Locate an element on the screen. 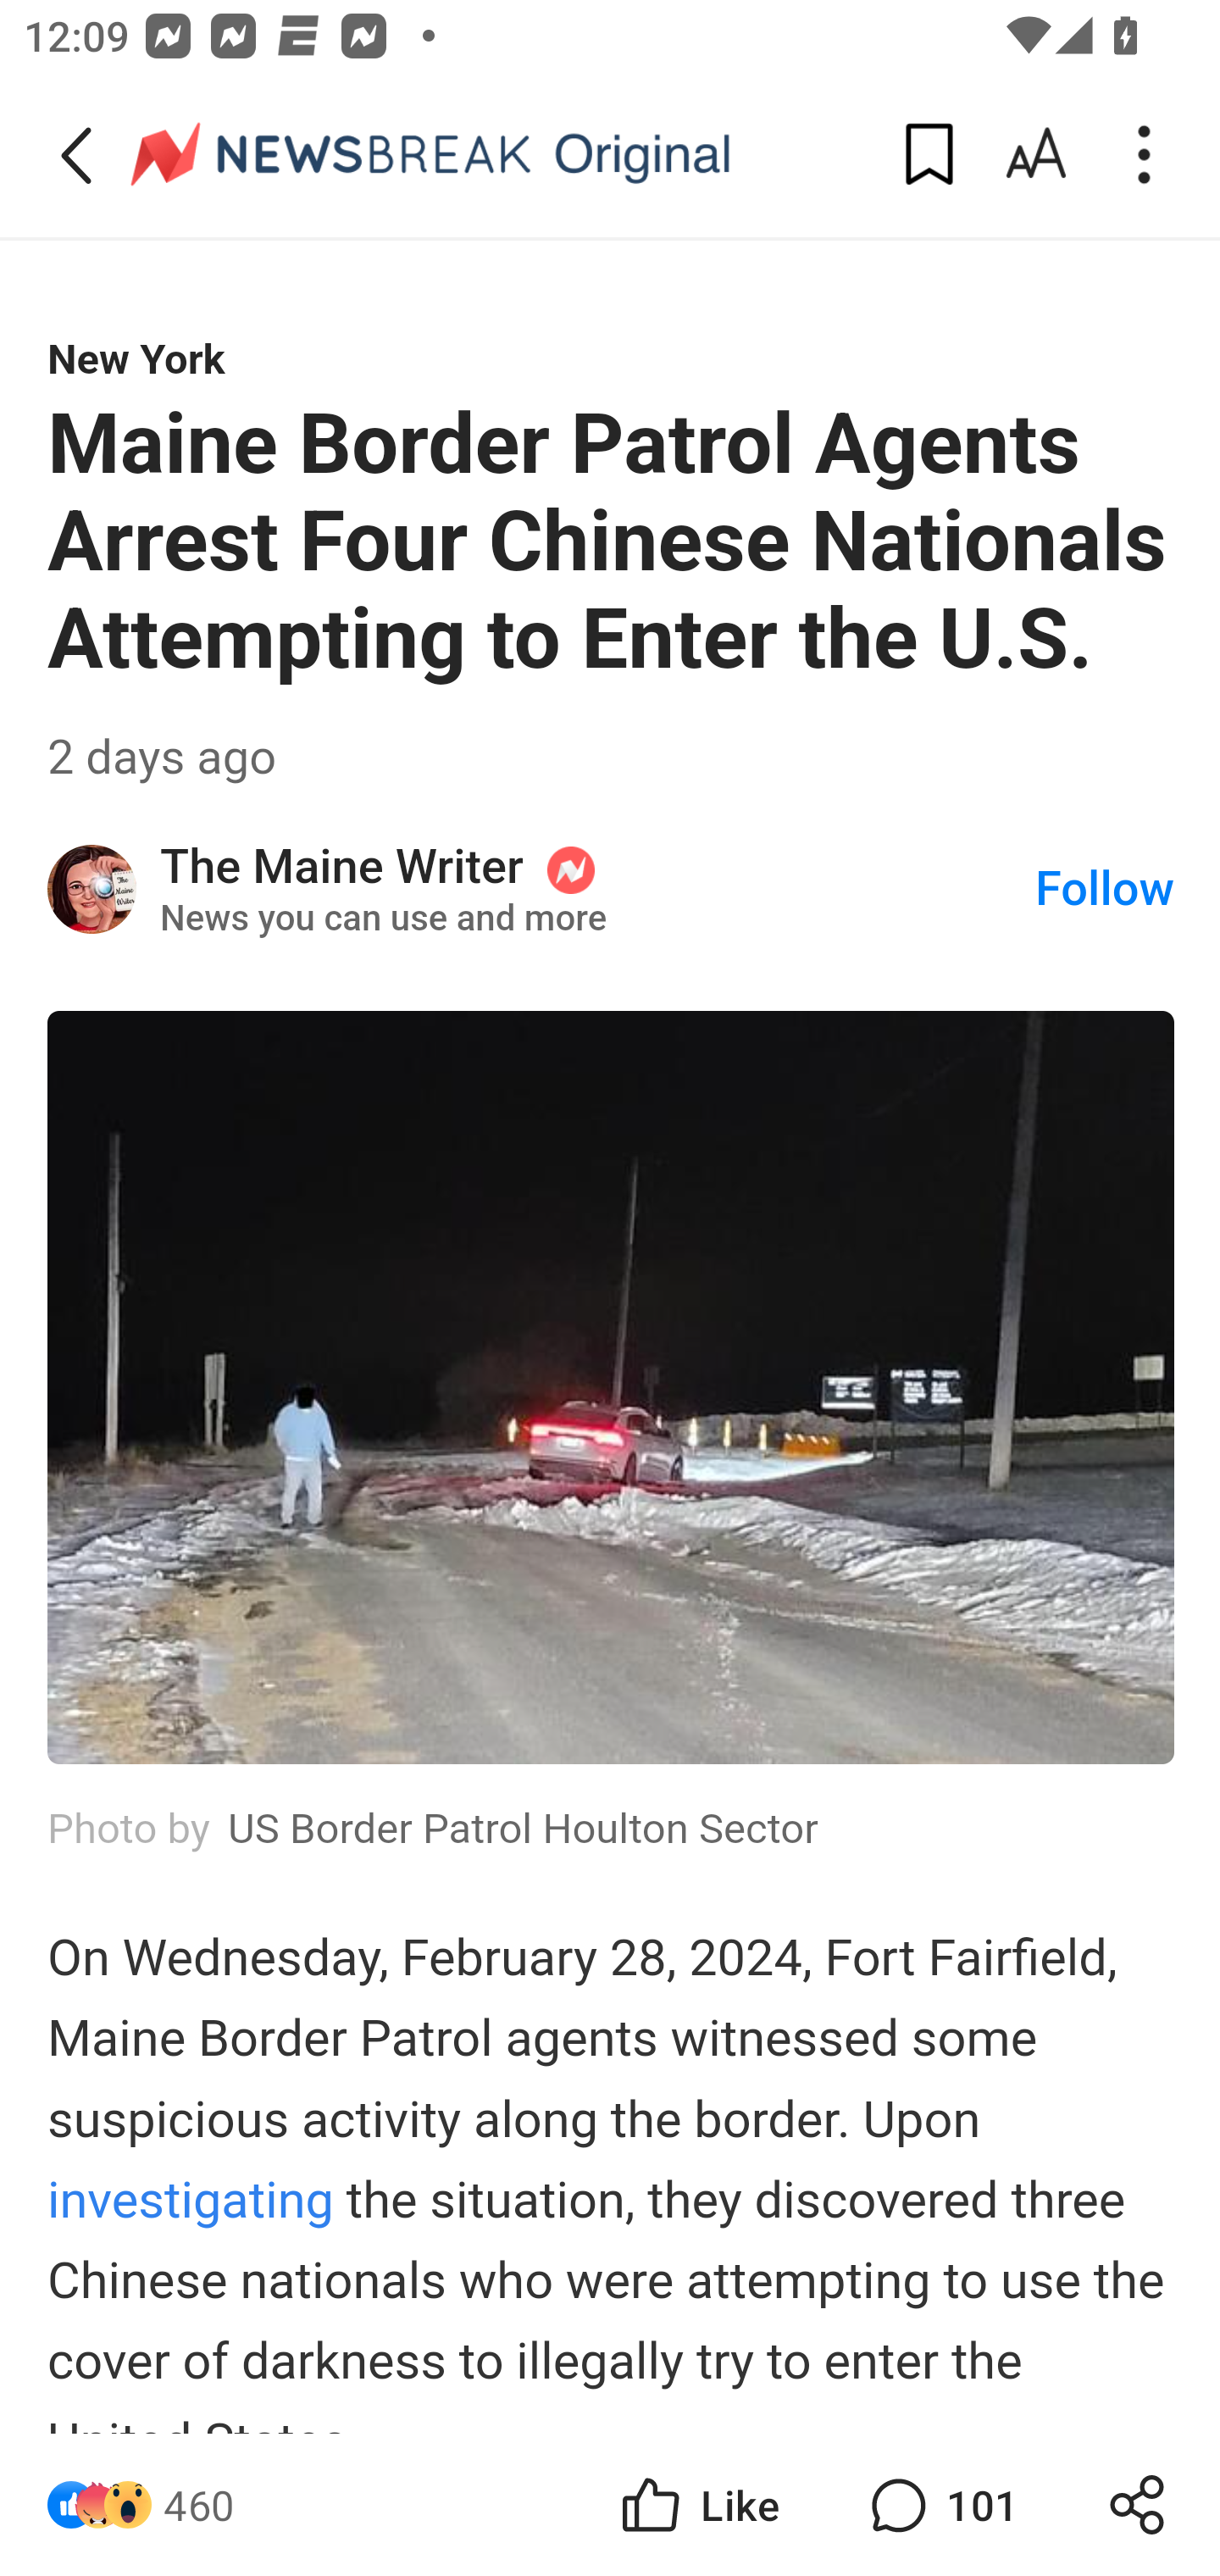  Like is located at coordinates (698, 2505).